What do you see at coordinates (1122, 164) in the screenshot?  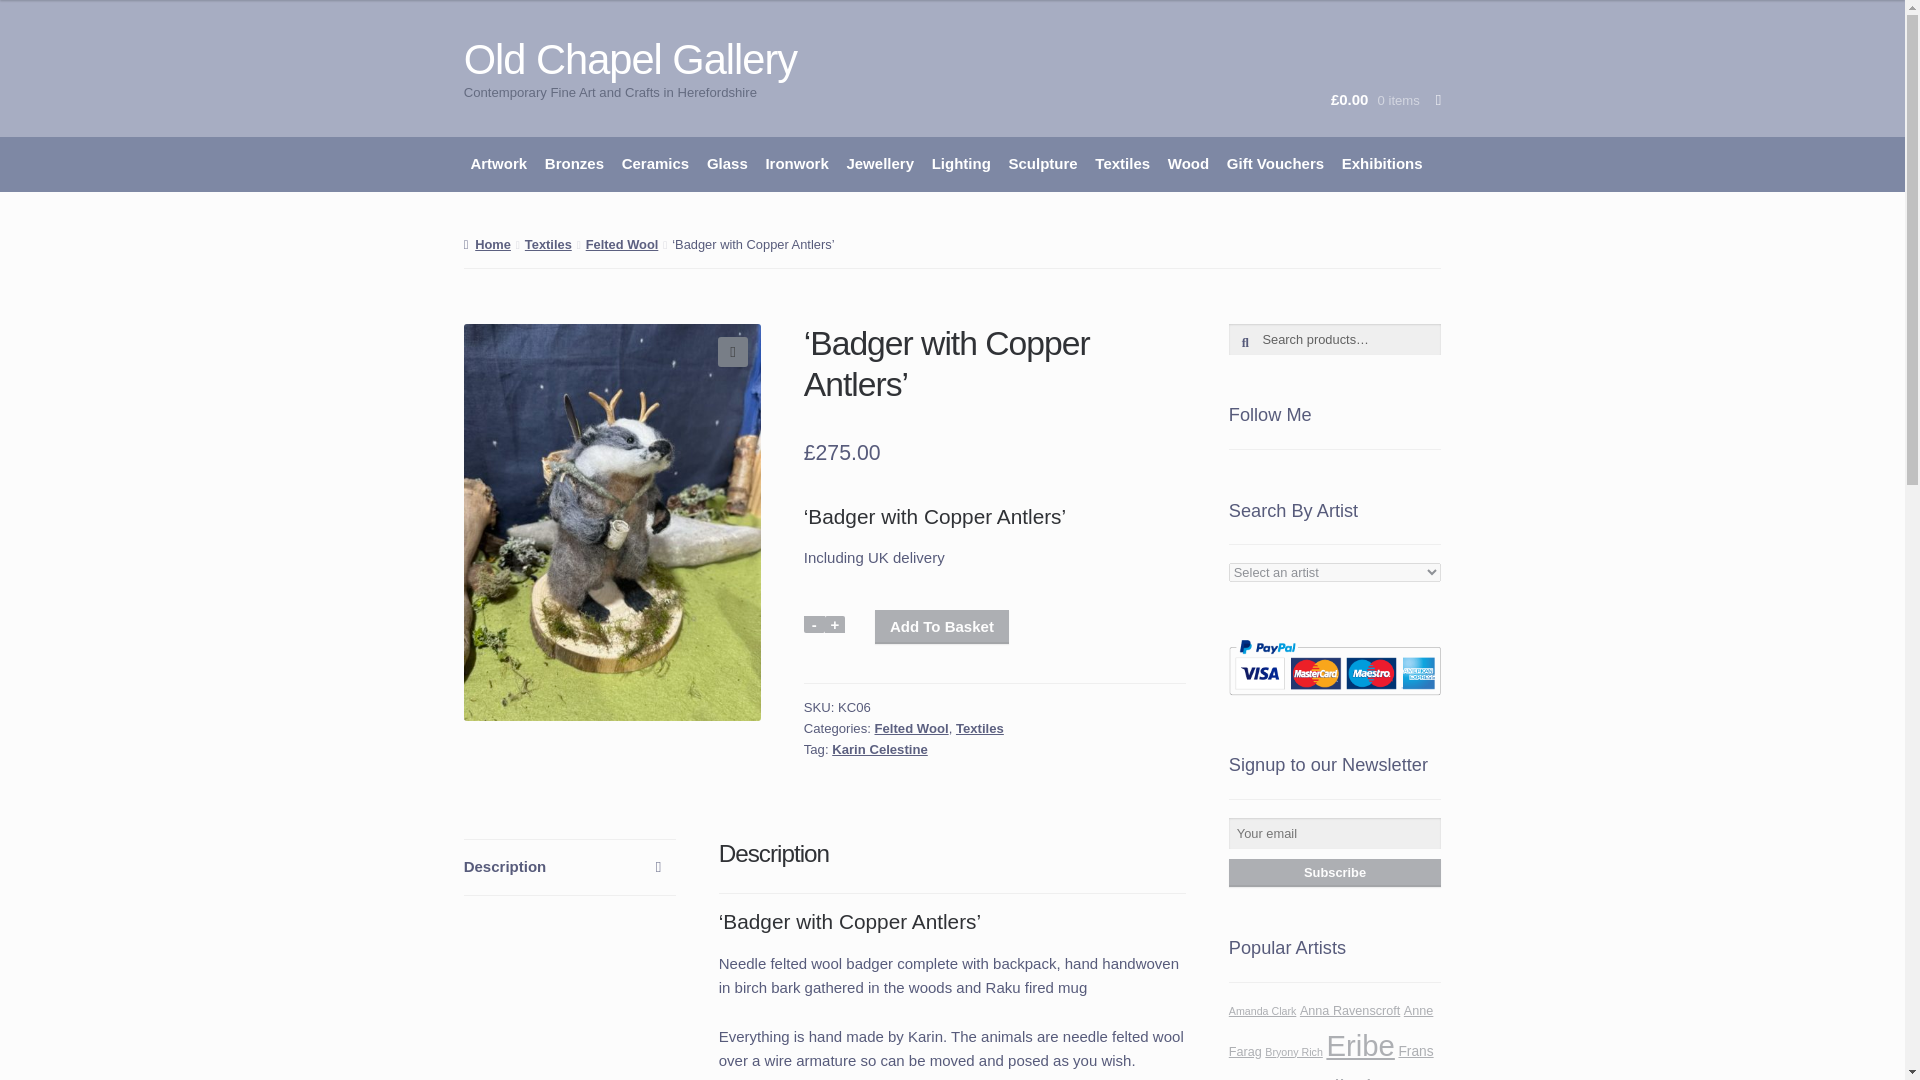 I see `Textiles` at bounding box center [1122, 164].